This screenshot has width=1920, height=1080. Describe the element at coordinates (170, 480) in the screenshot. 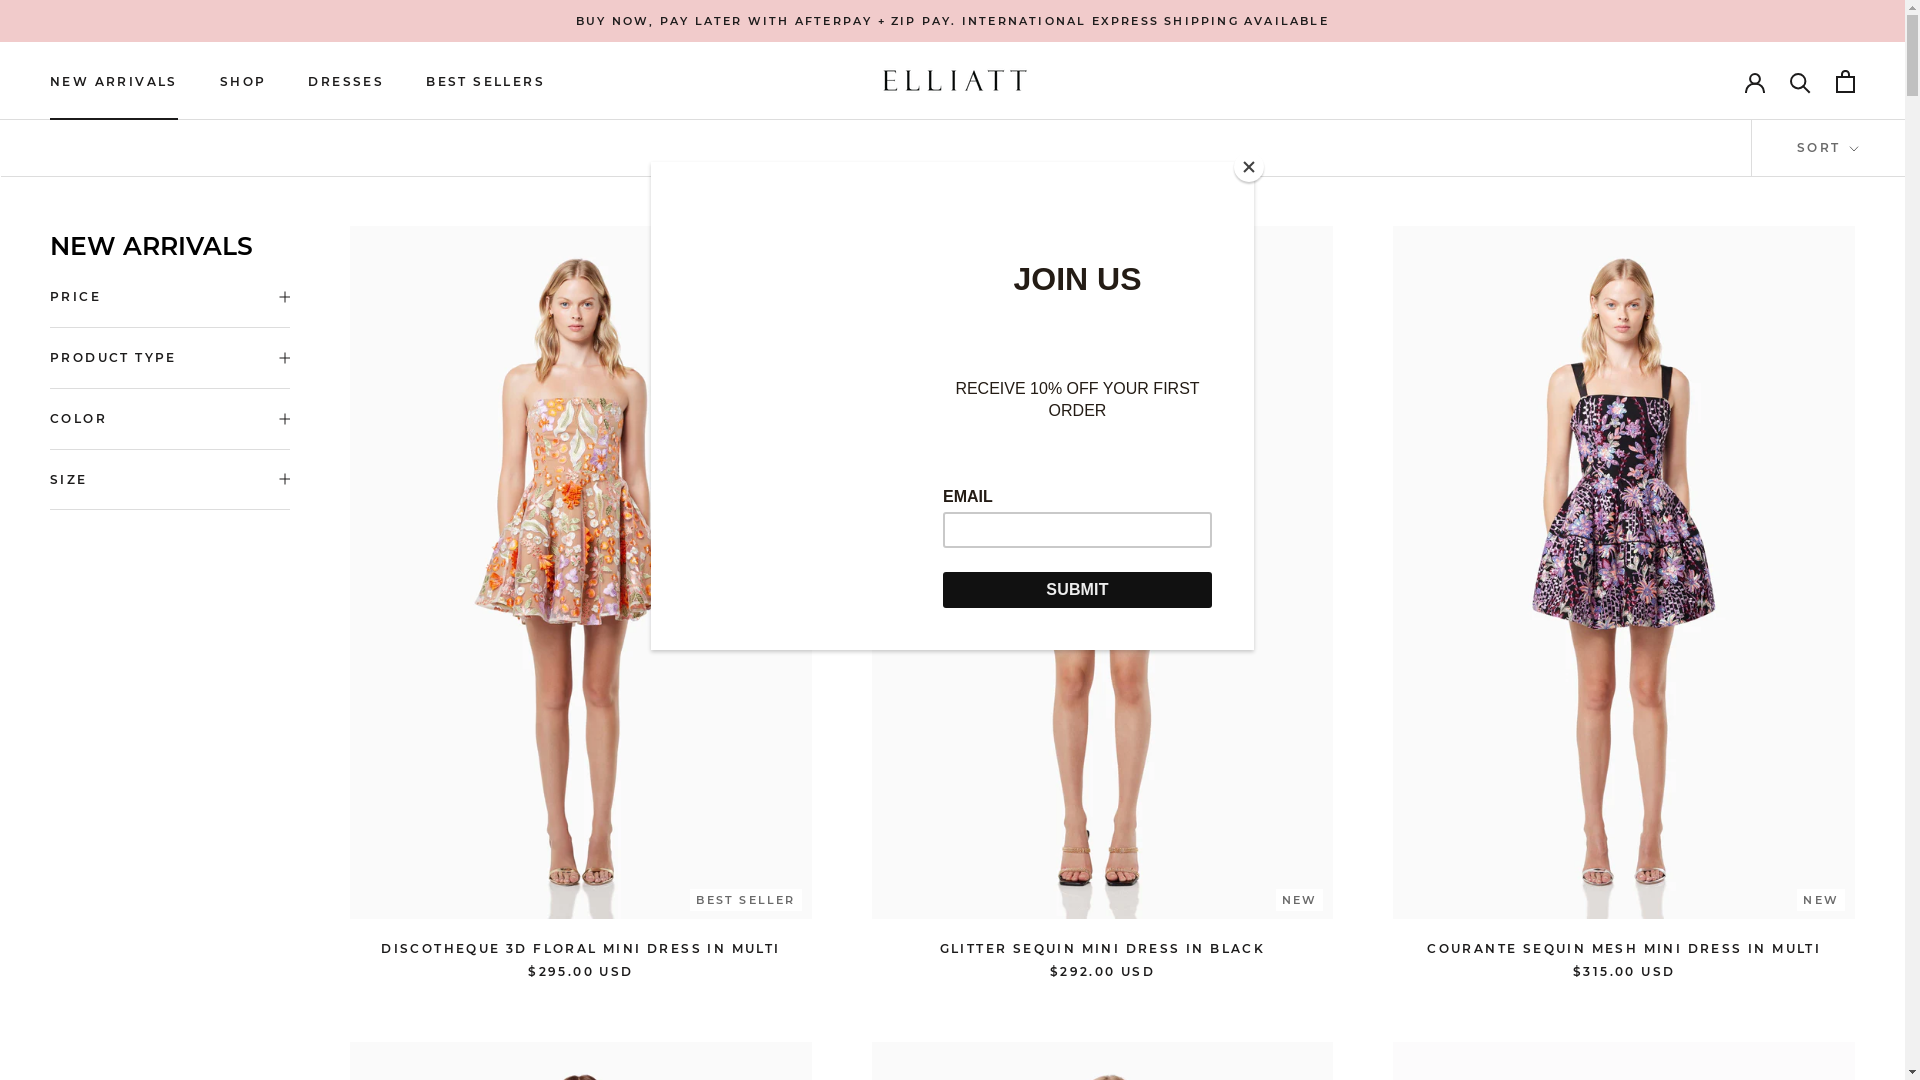

I see `SIZE` at that location.